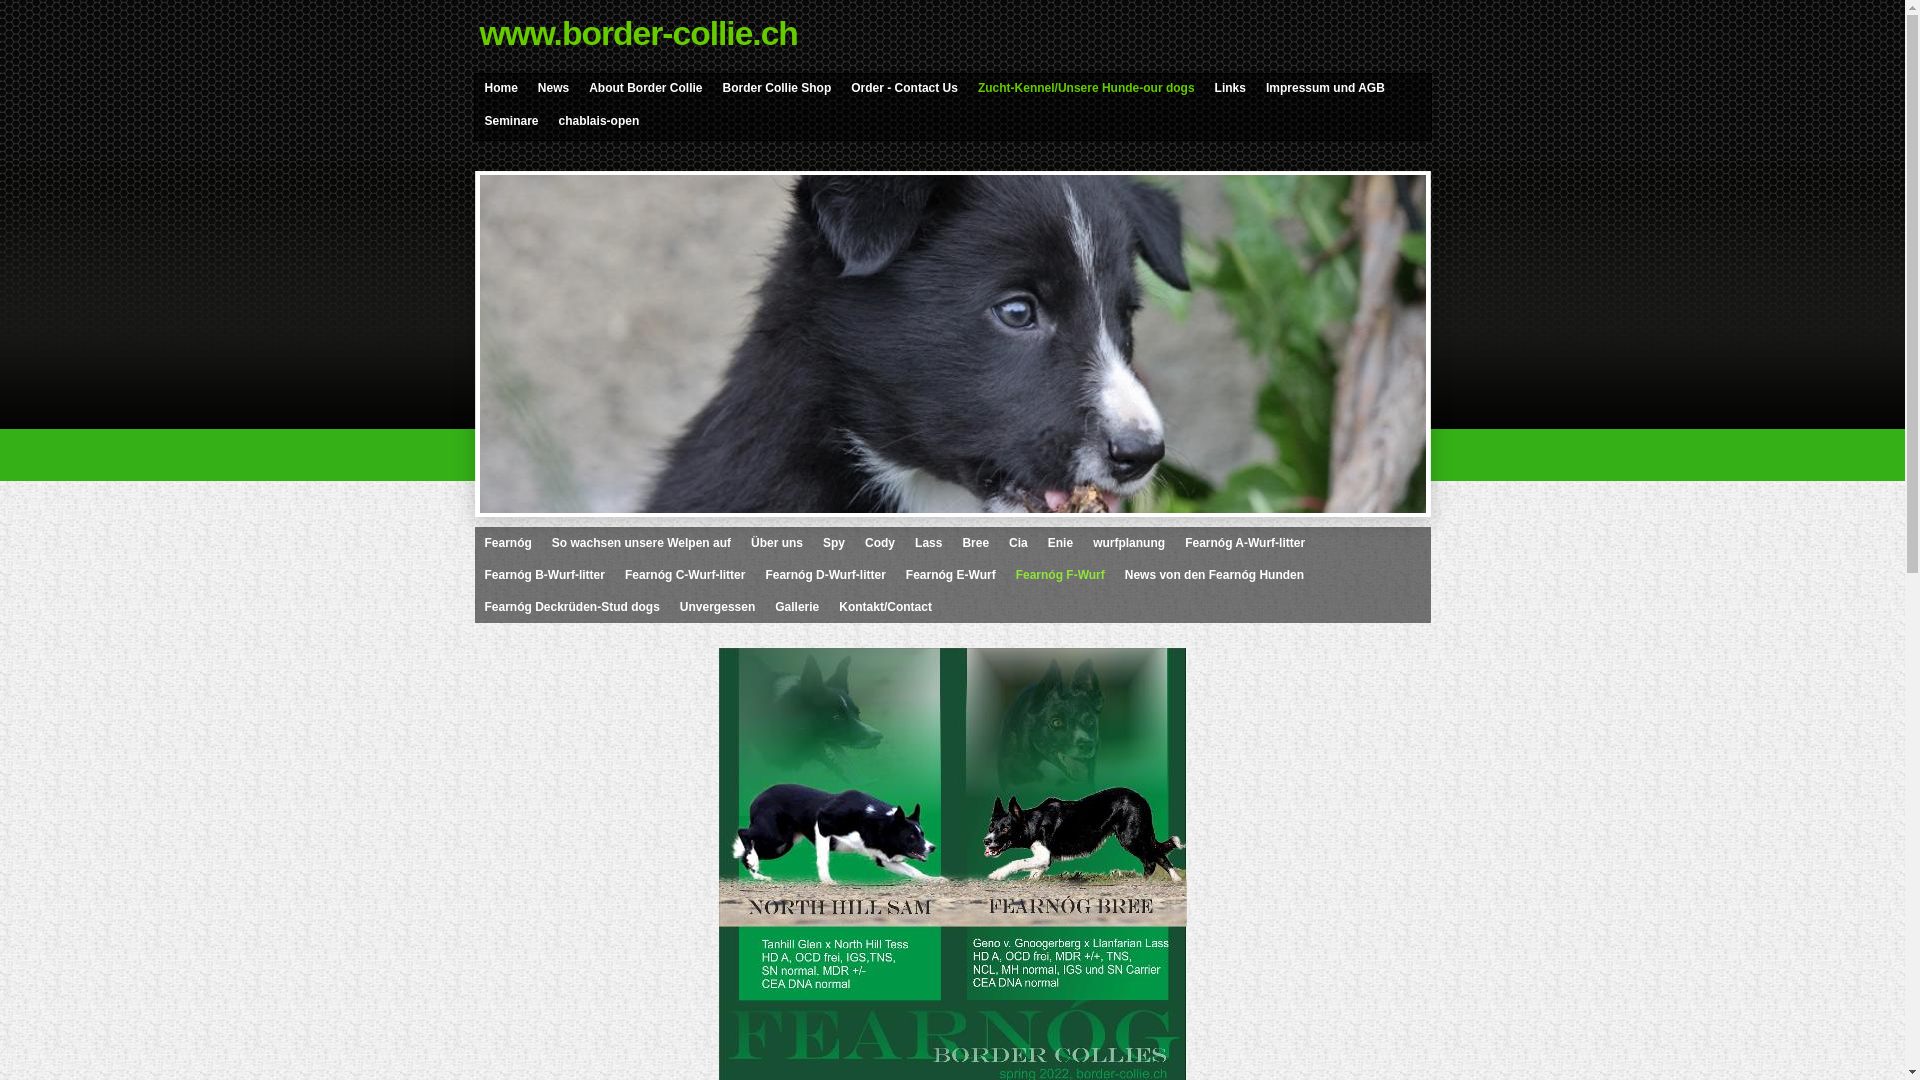 The image size is (1920, 1080). I want to click on News, so click(554, 88).